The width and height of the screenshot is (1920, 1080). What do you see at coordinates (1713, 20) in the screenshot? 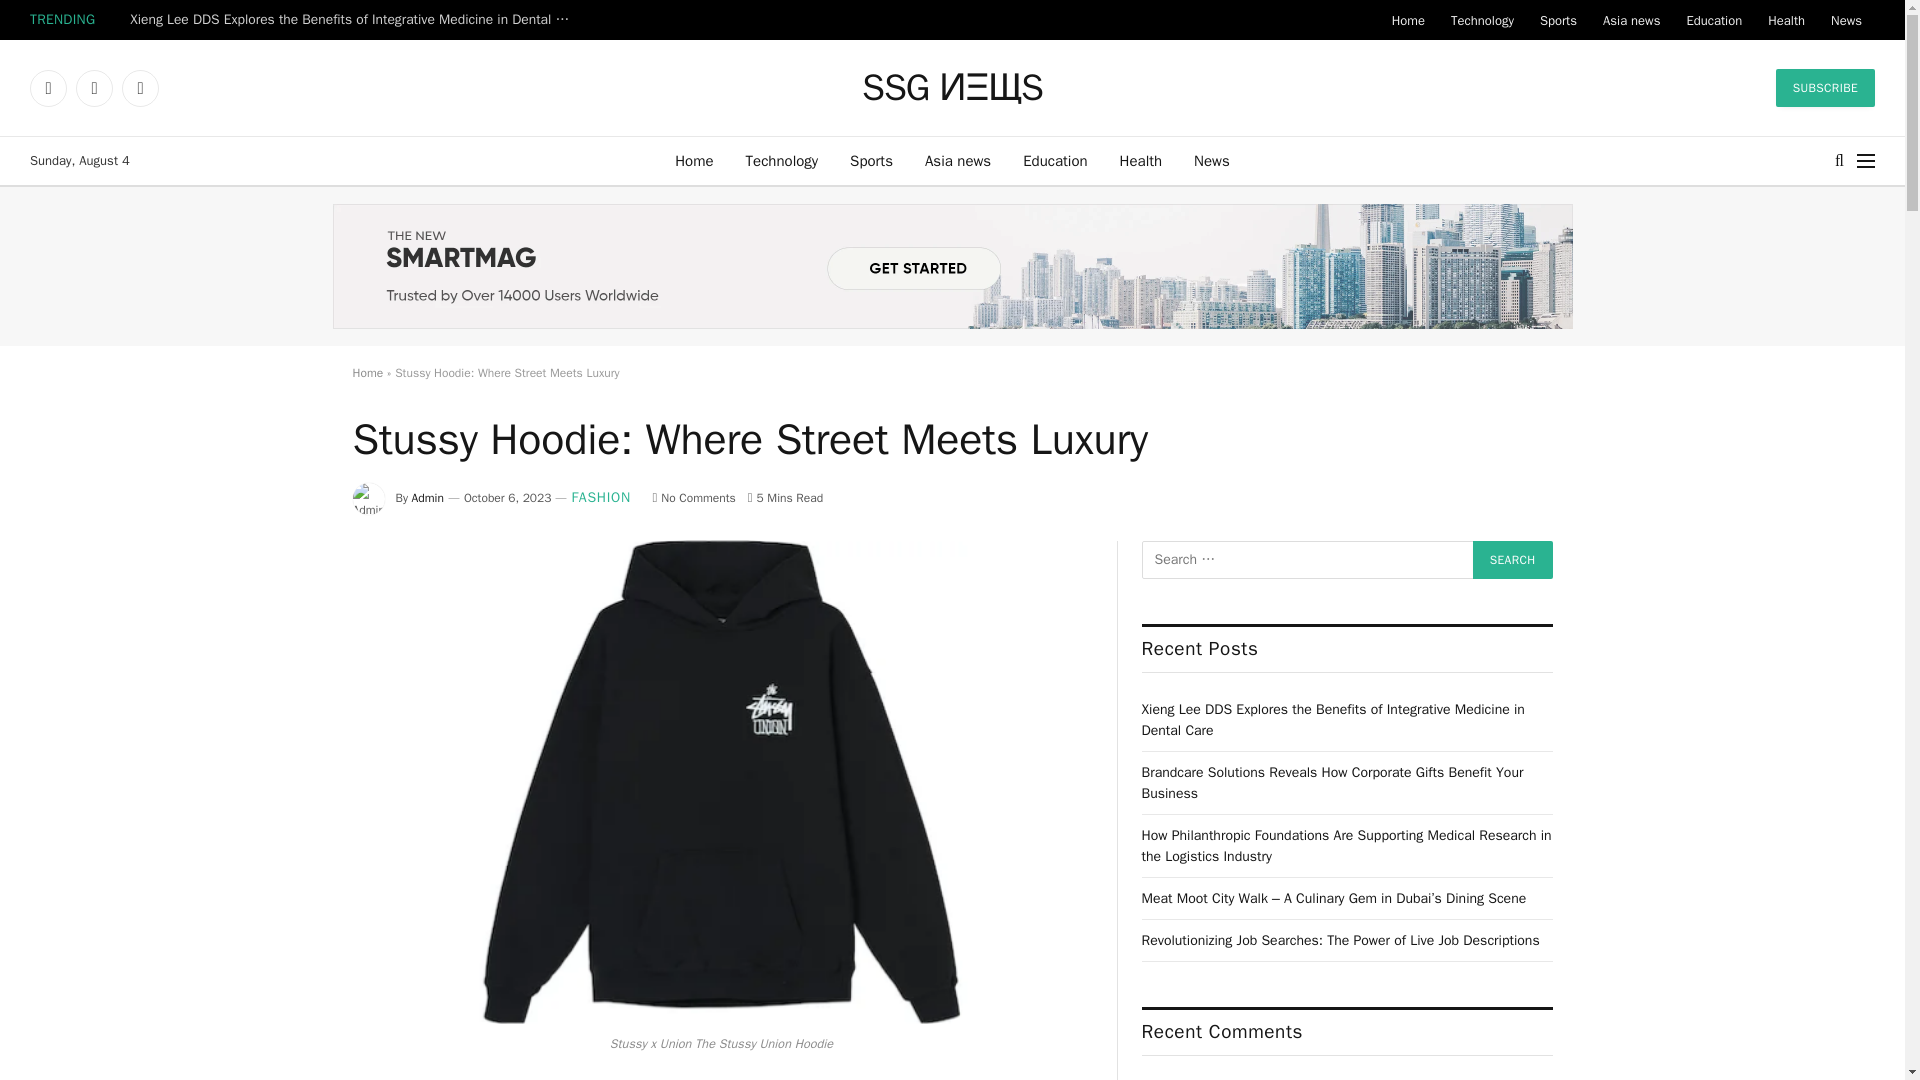
I see `Education` at bounding box center [1713, 20].